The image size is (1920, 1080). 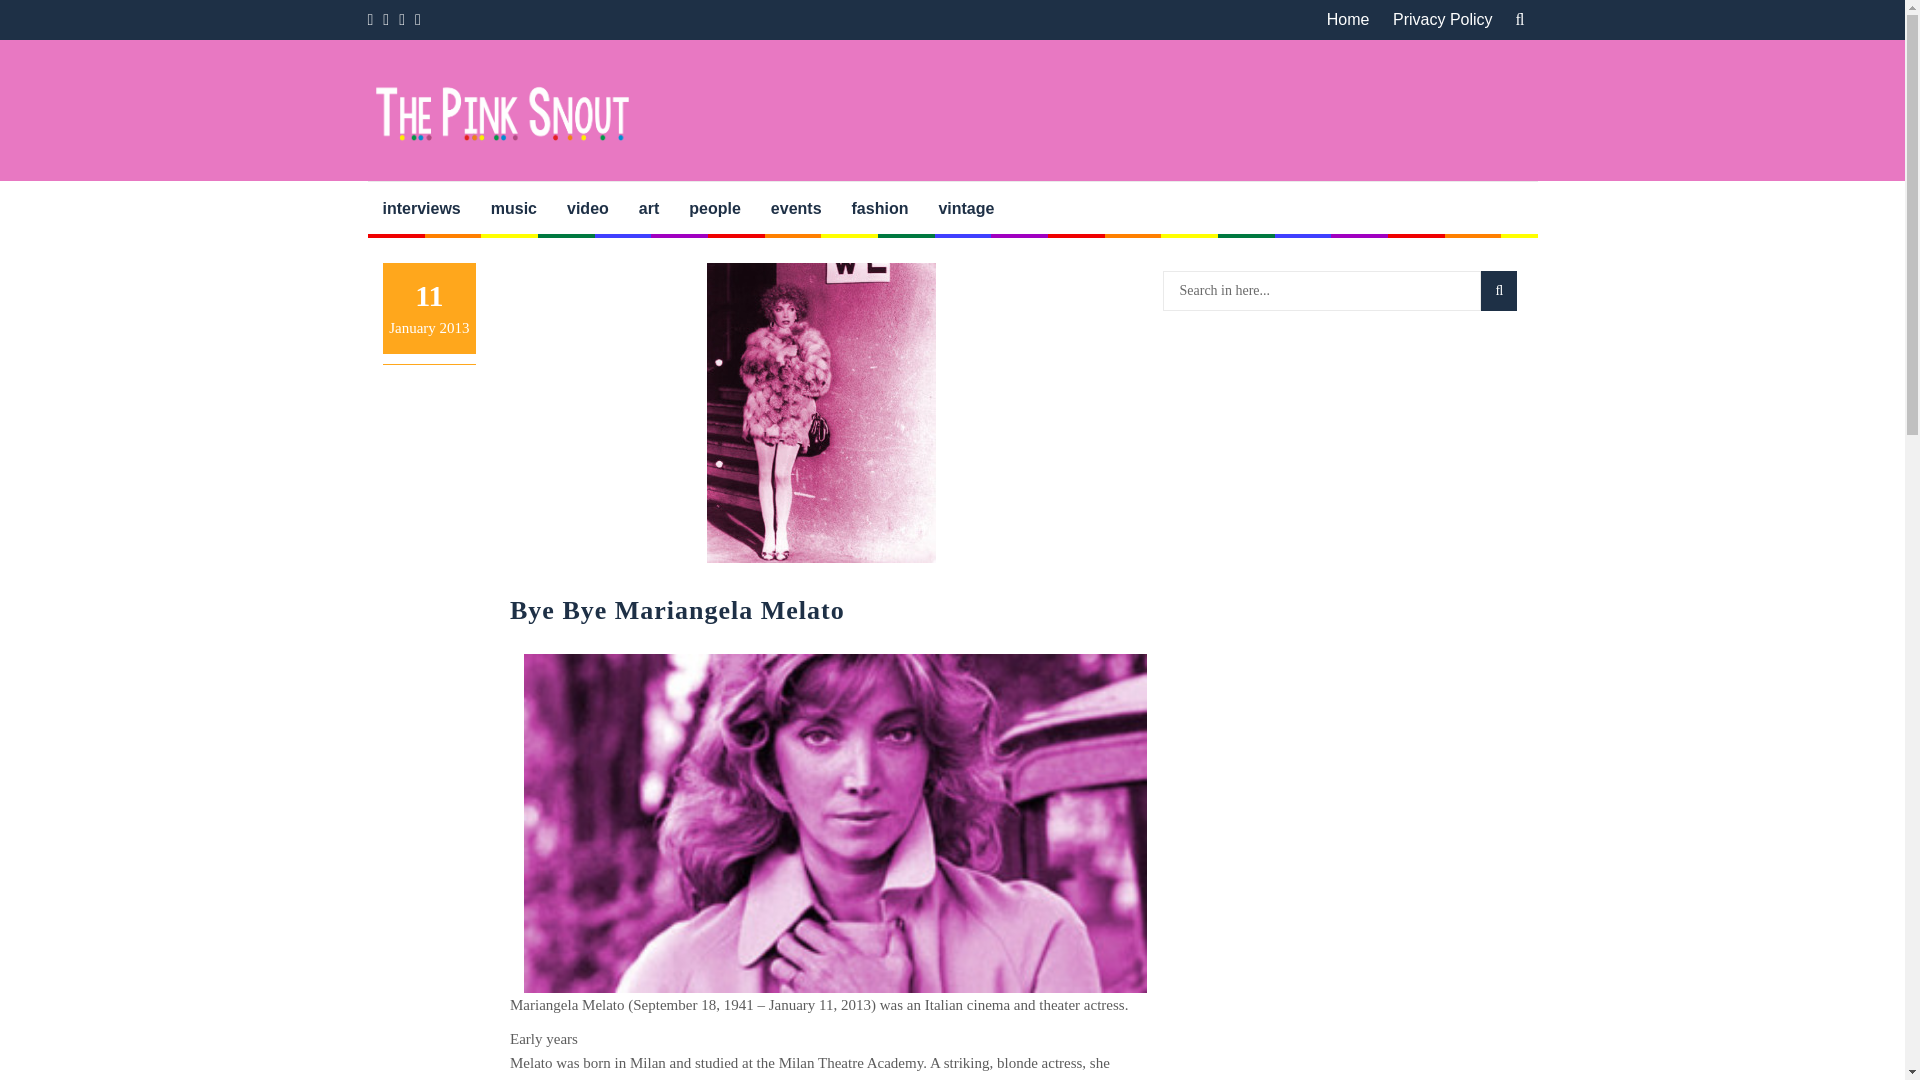 What do you see at coordinates (588, 209) in the screenshot?
I see `video` at bounding box center [588, 209].